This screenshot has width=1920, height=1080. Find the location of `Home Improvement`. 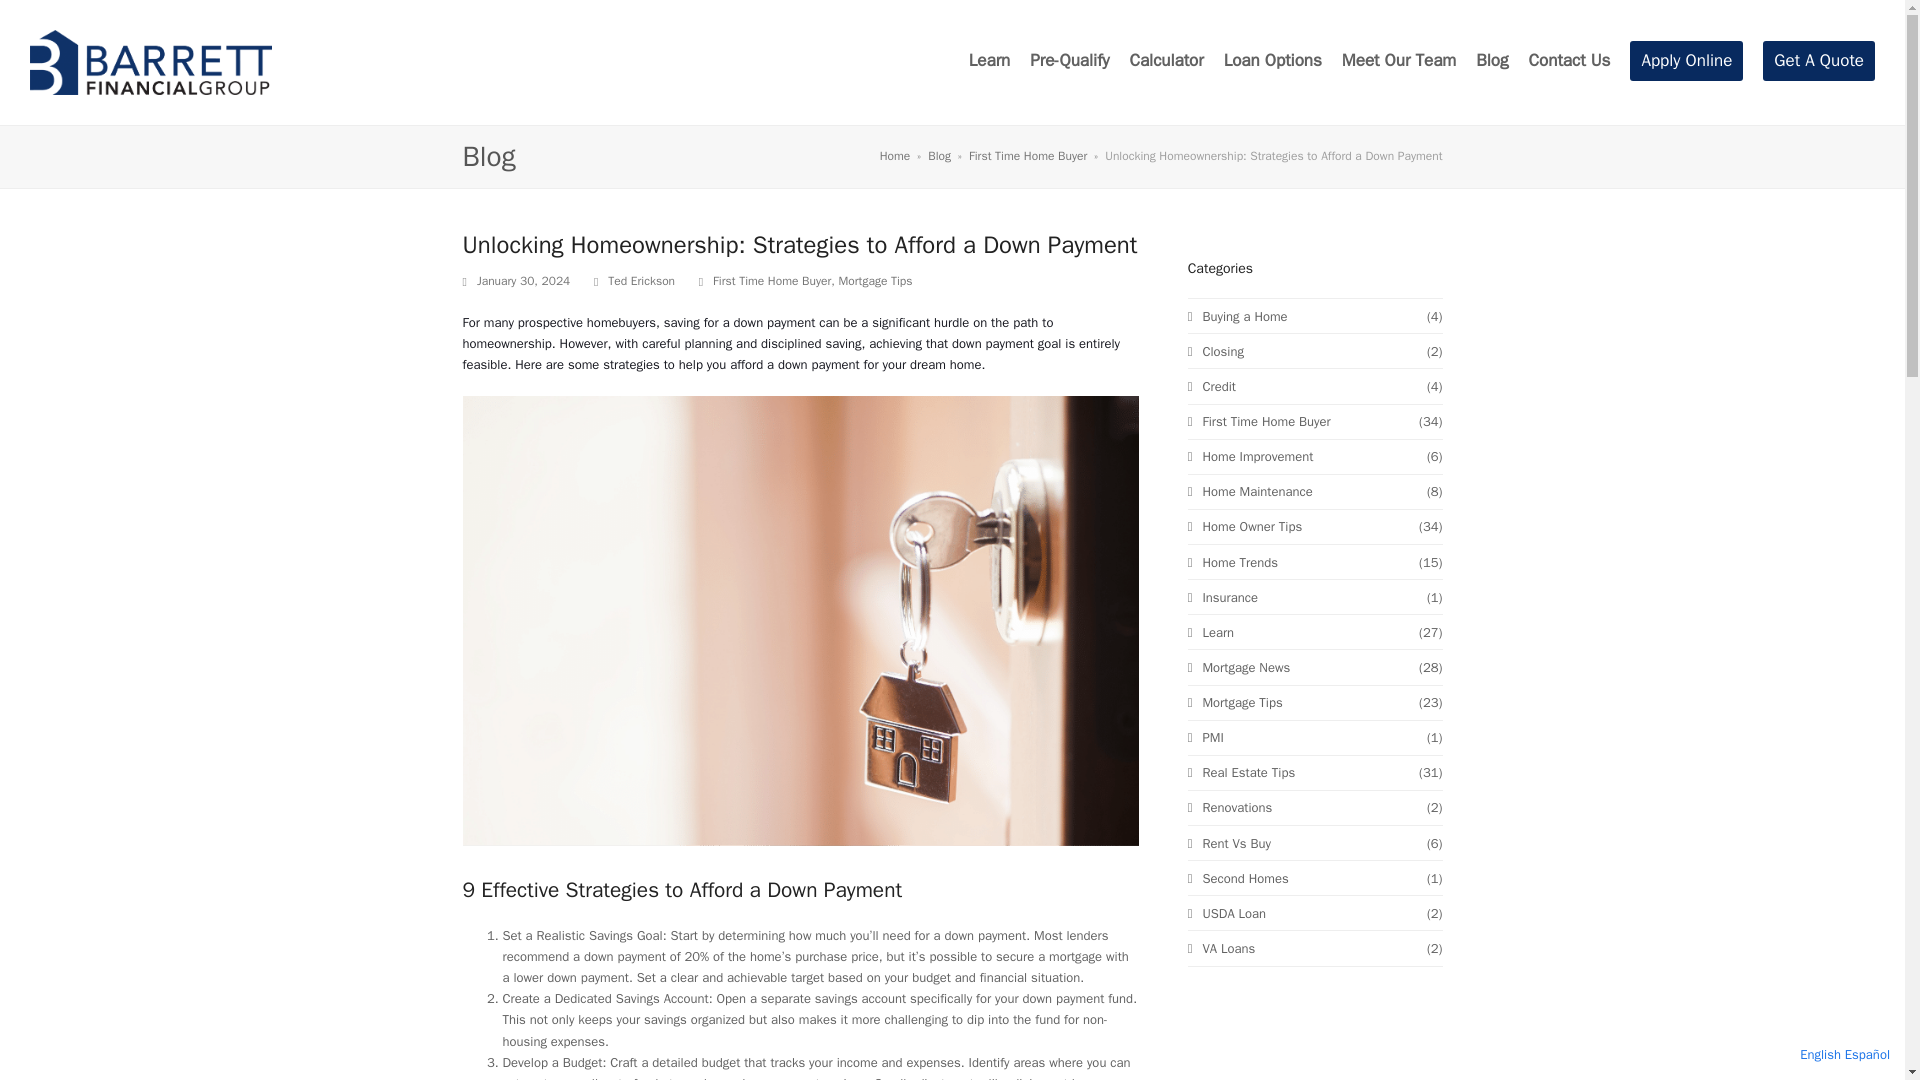

Home Improvement is located at coordinates (1250, 456).